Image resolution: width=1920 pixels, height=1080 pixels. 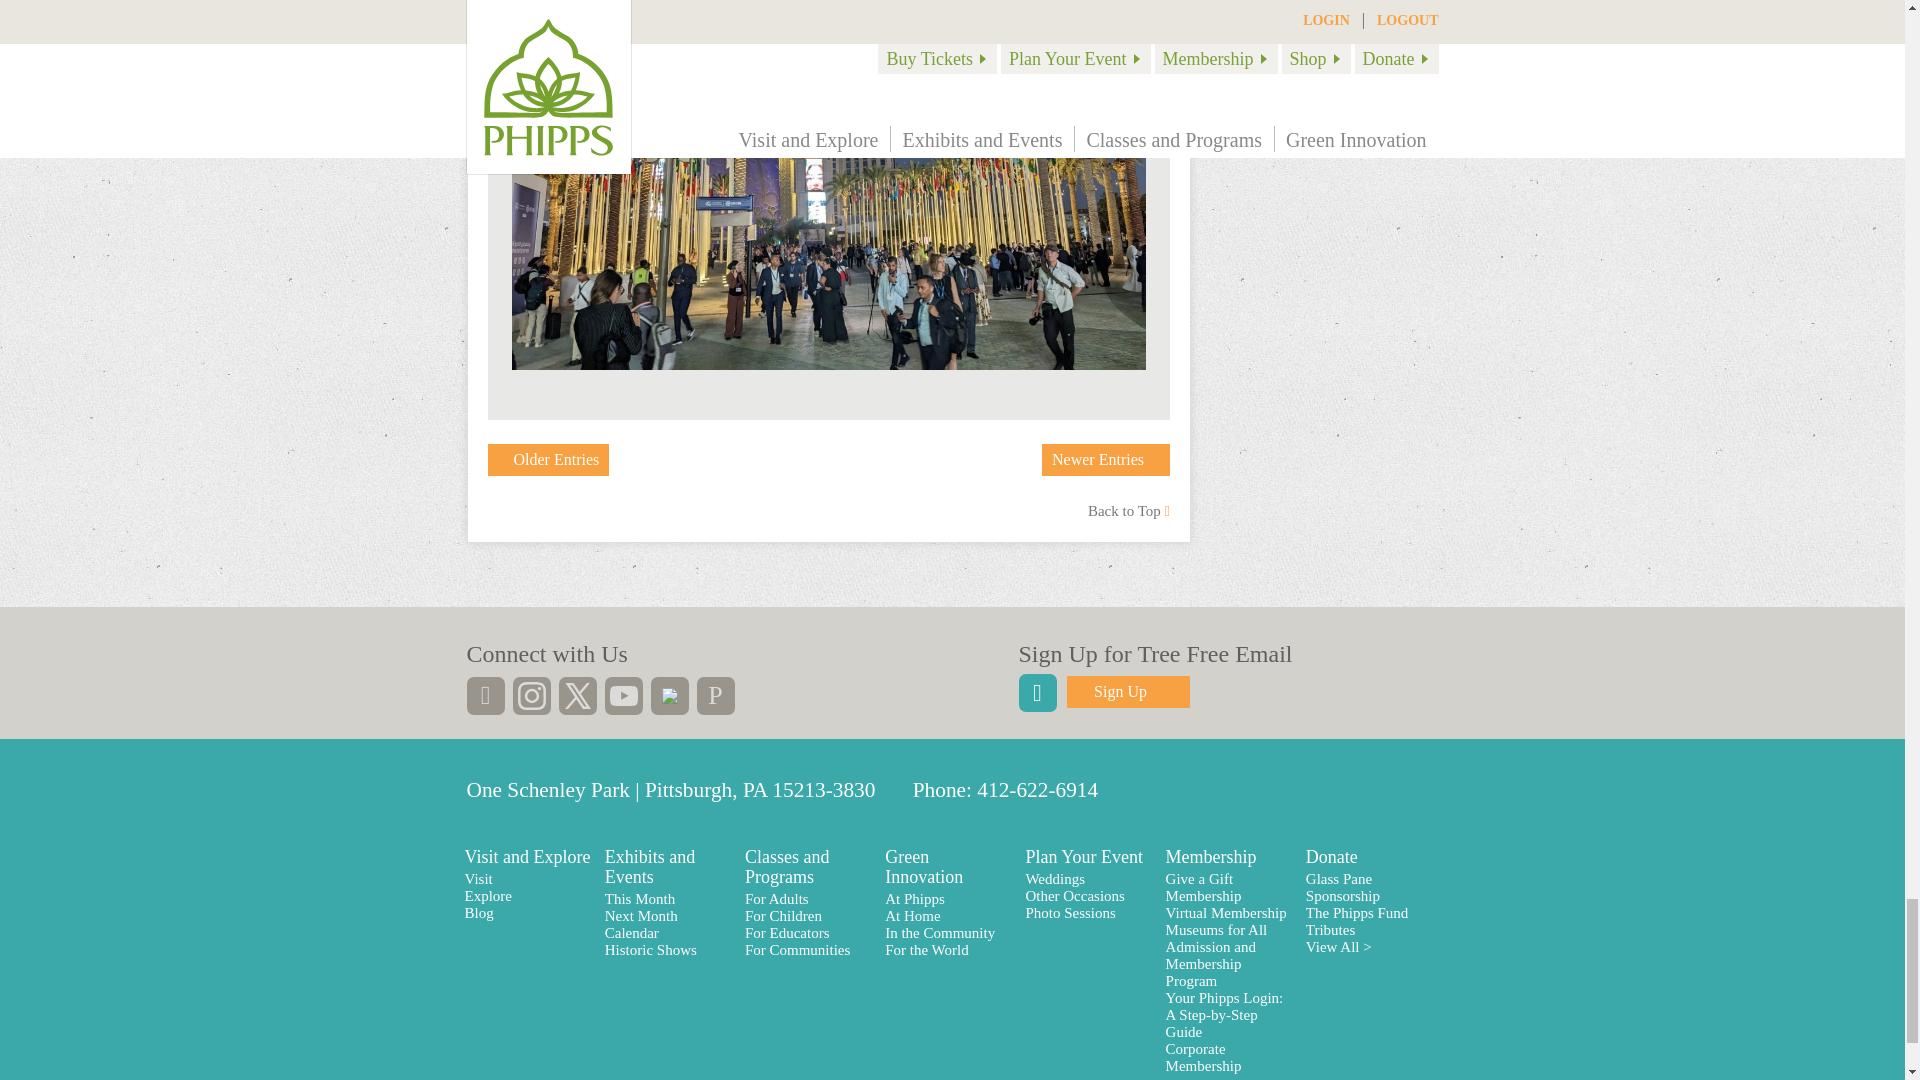 What do you see at coordinates (530, 696) in the screenshot?
I see `instagram` at bounding box center [530, 696].